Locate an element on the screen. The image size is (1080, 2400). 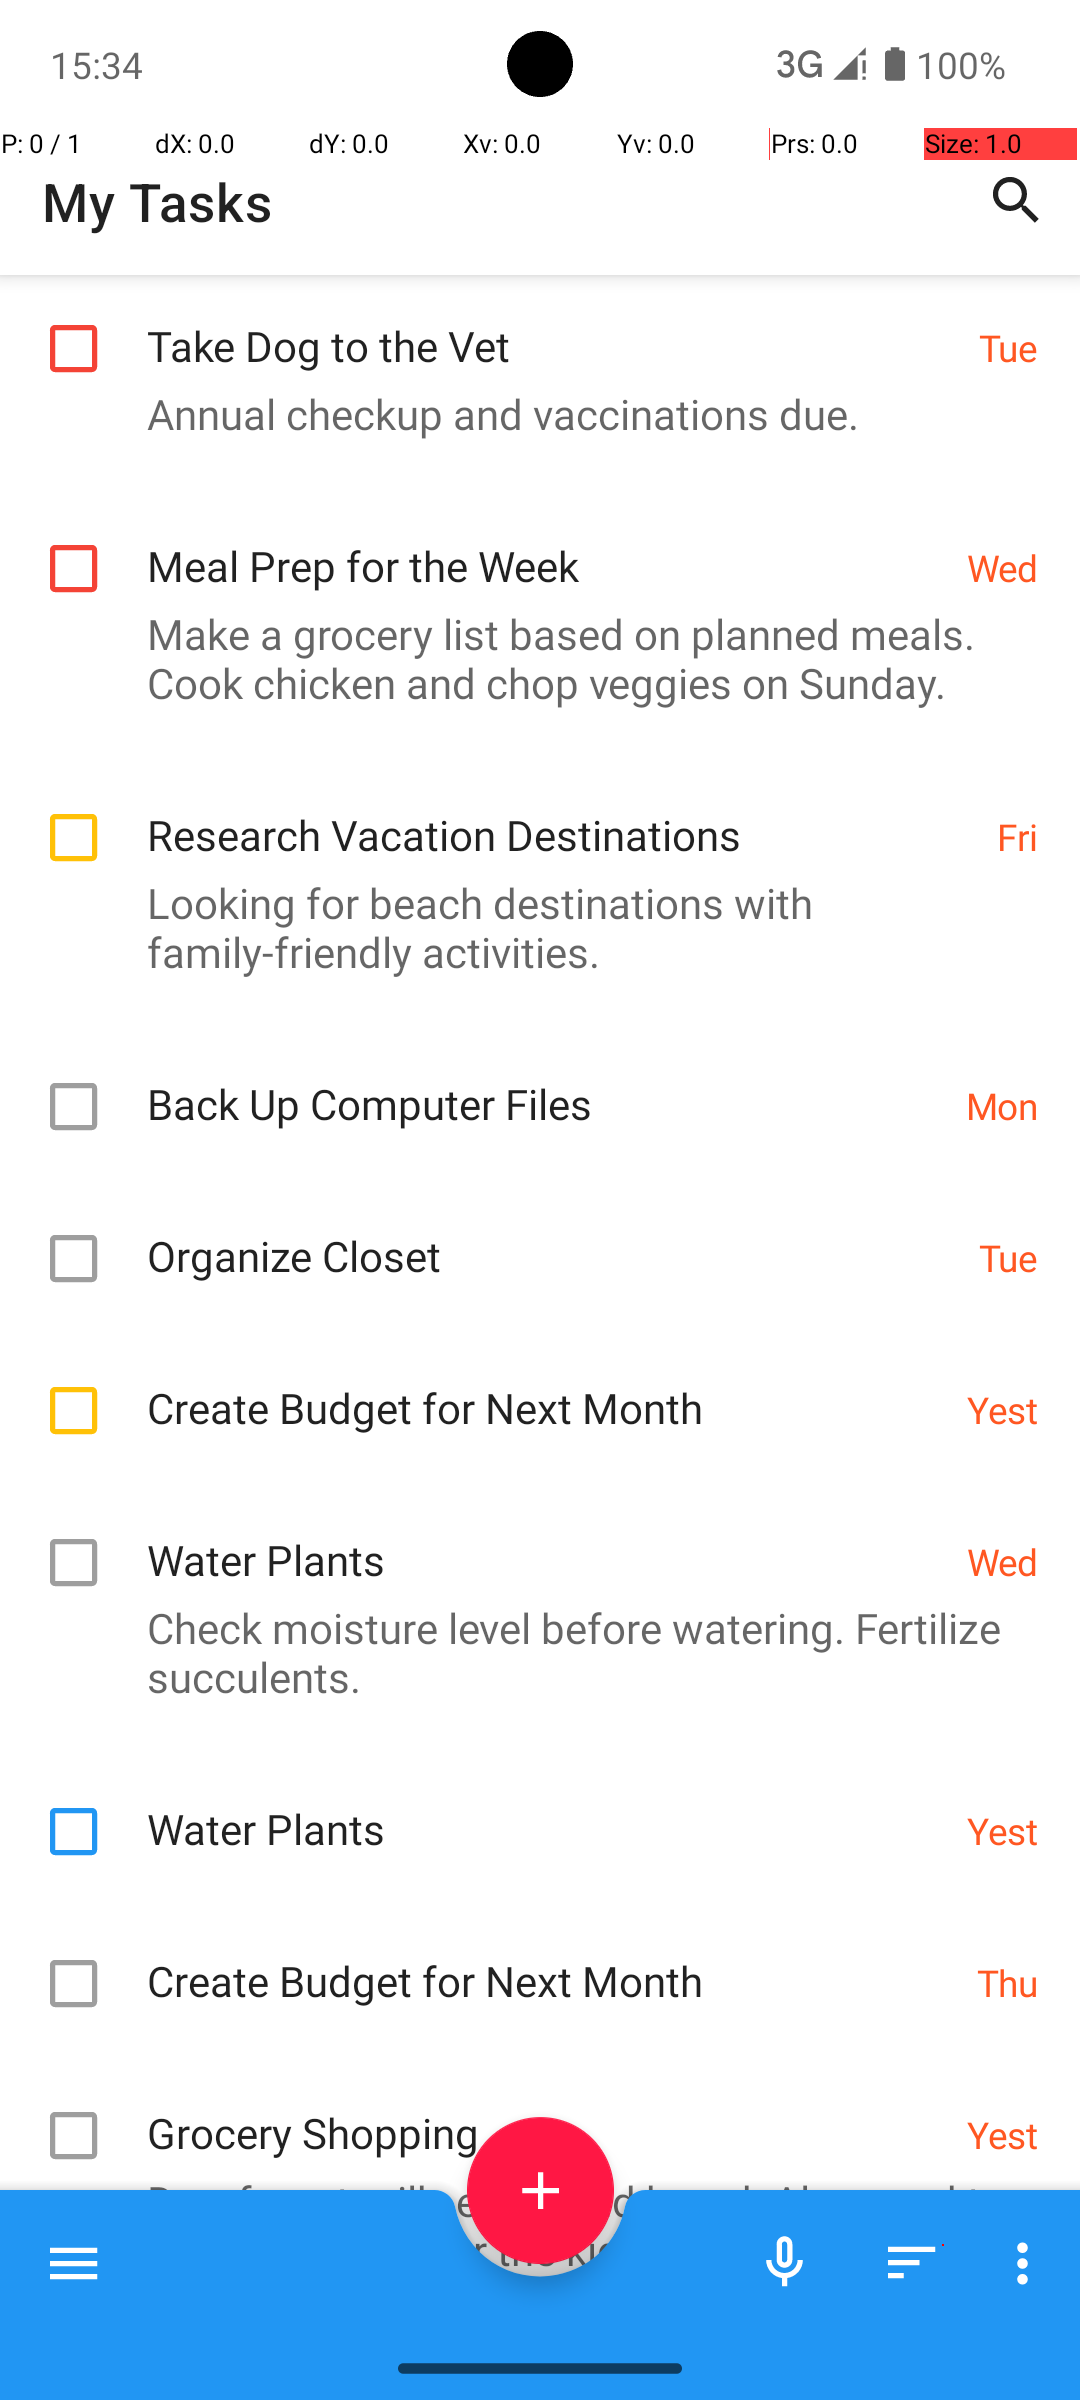
My Tasks is located at coordinates (157, 202).